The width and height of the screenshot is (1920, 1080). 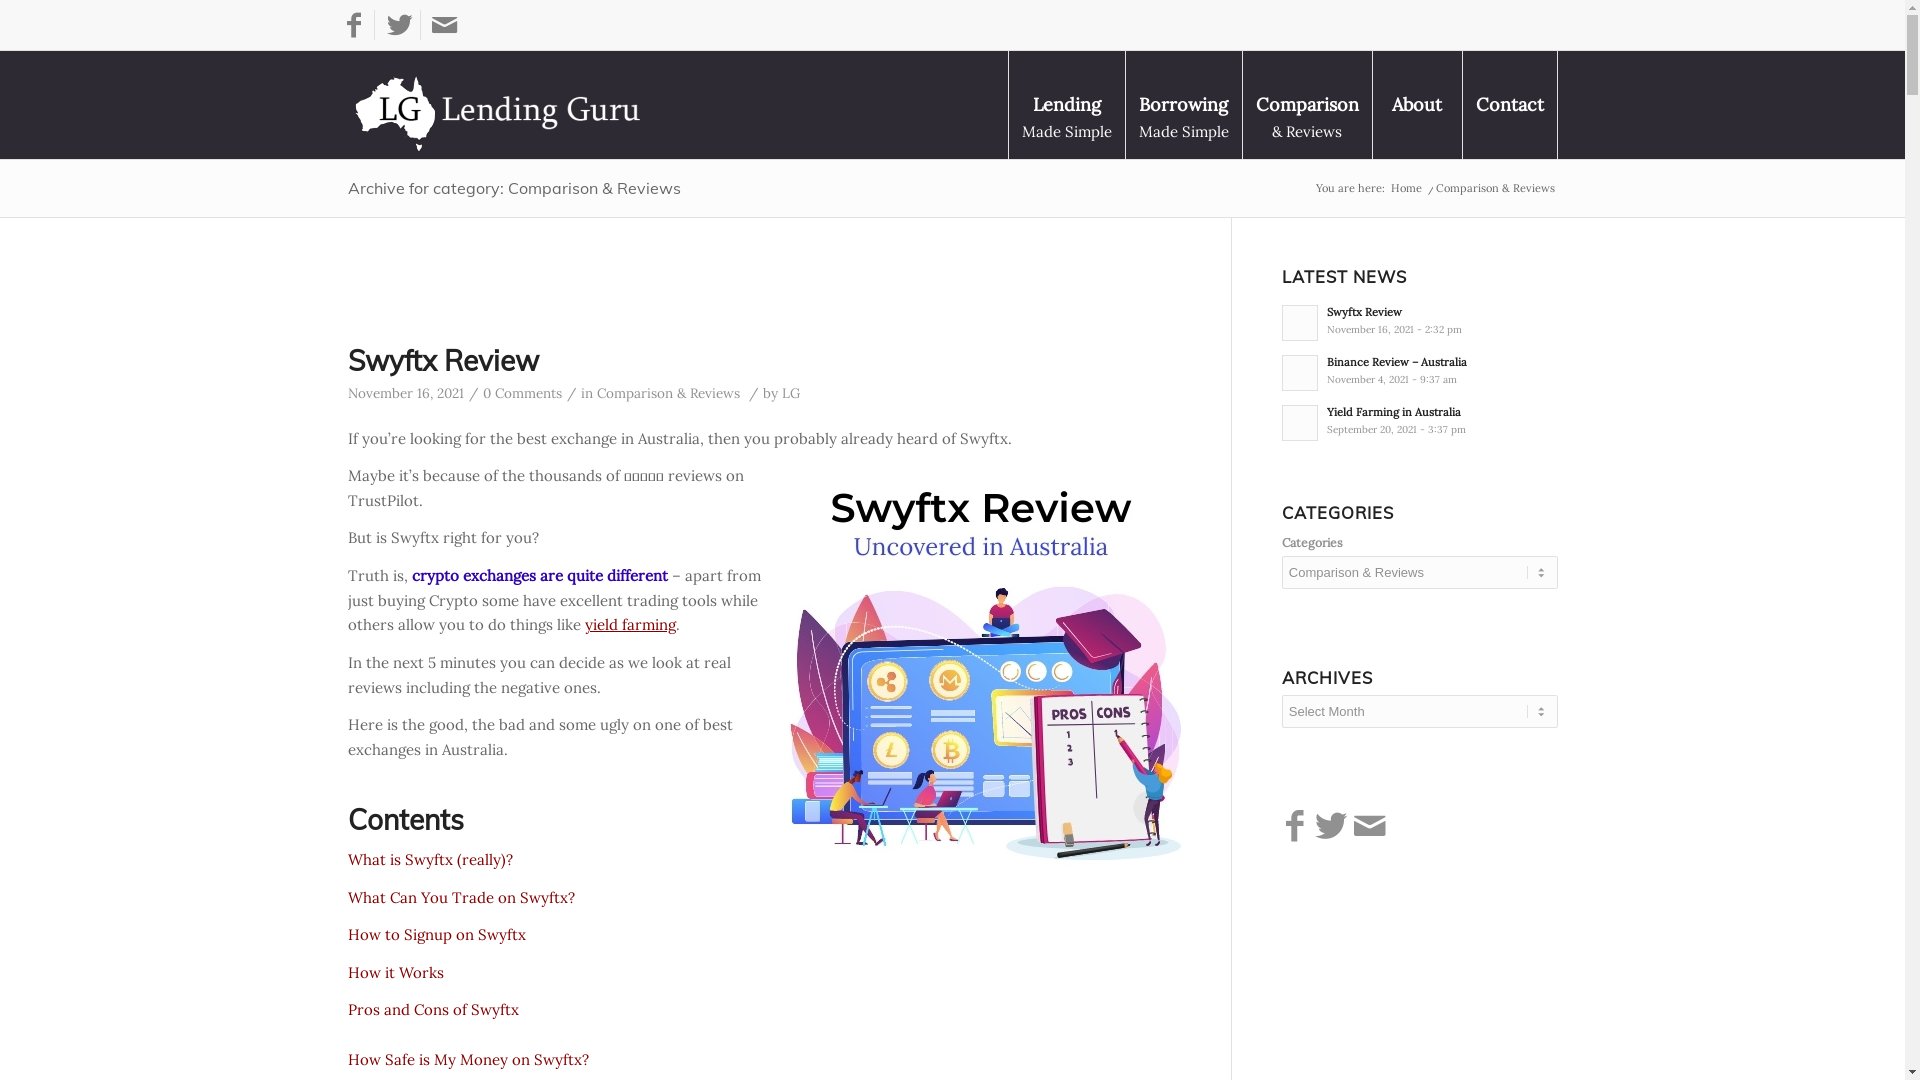 I want to click on 0 Comments, so click(x=522, y=393).